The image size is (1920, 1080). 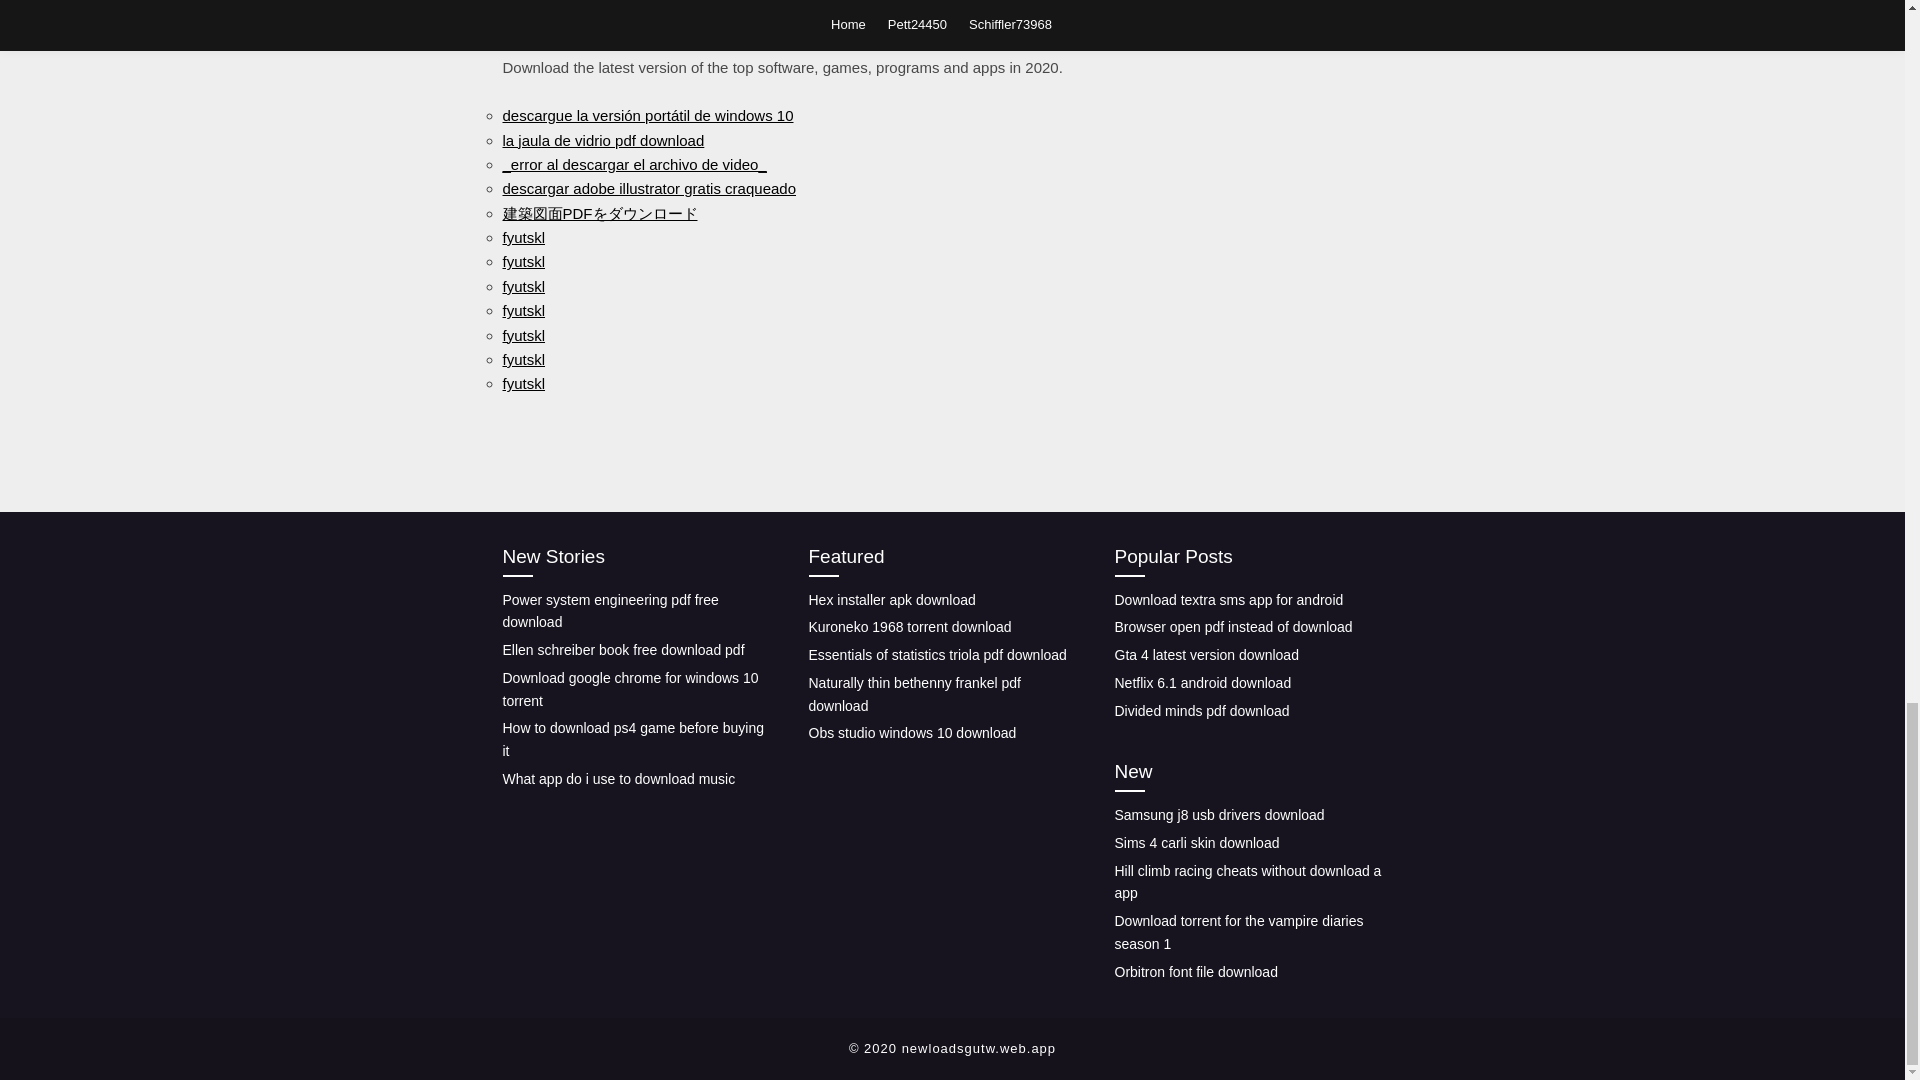 What do you see at coordinates (1218, 814) in the screenshot?
I see `Samsung j8 usb drivers download` at bounding box center [1218, 814].